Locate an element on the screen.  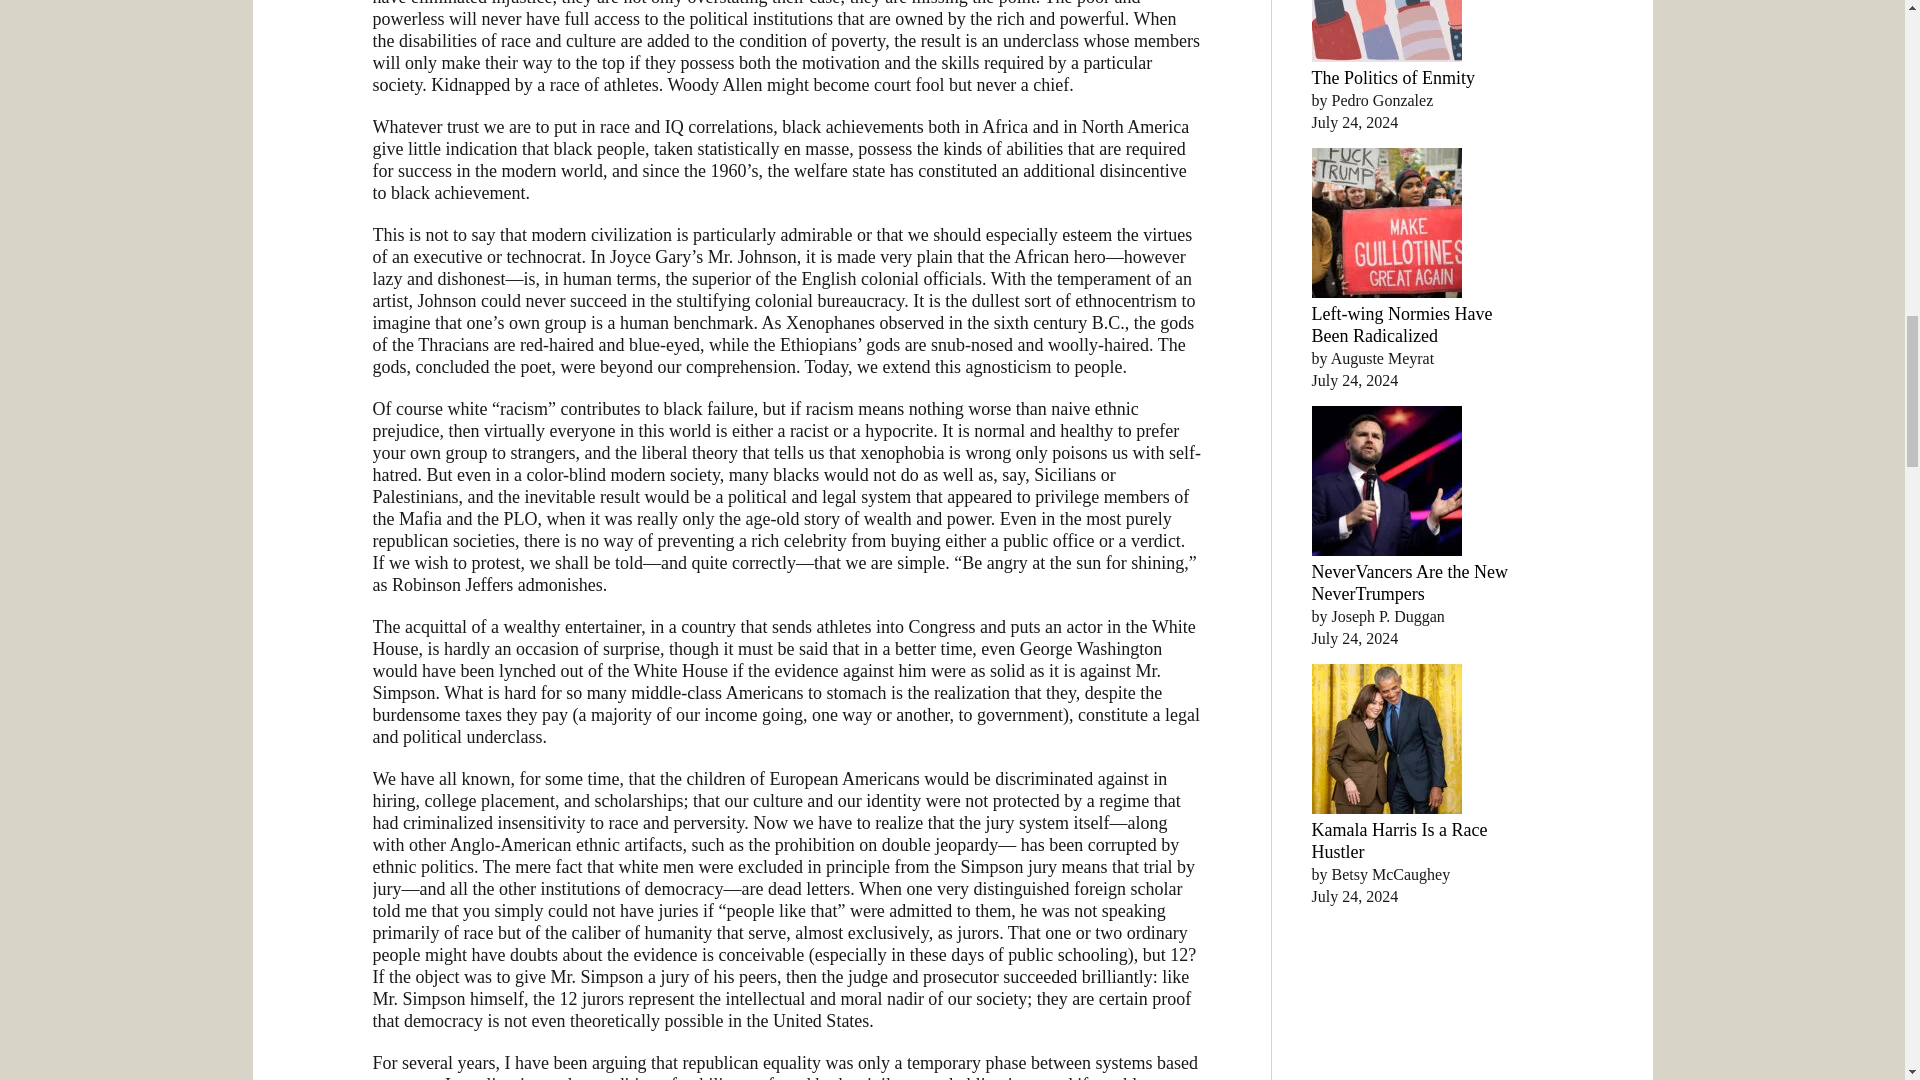
Kamala Harris Is a Race Hustler is located at coordinates (1400, 840).